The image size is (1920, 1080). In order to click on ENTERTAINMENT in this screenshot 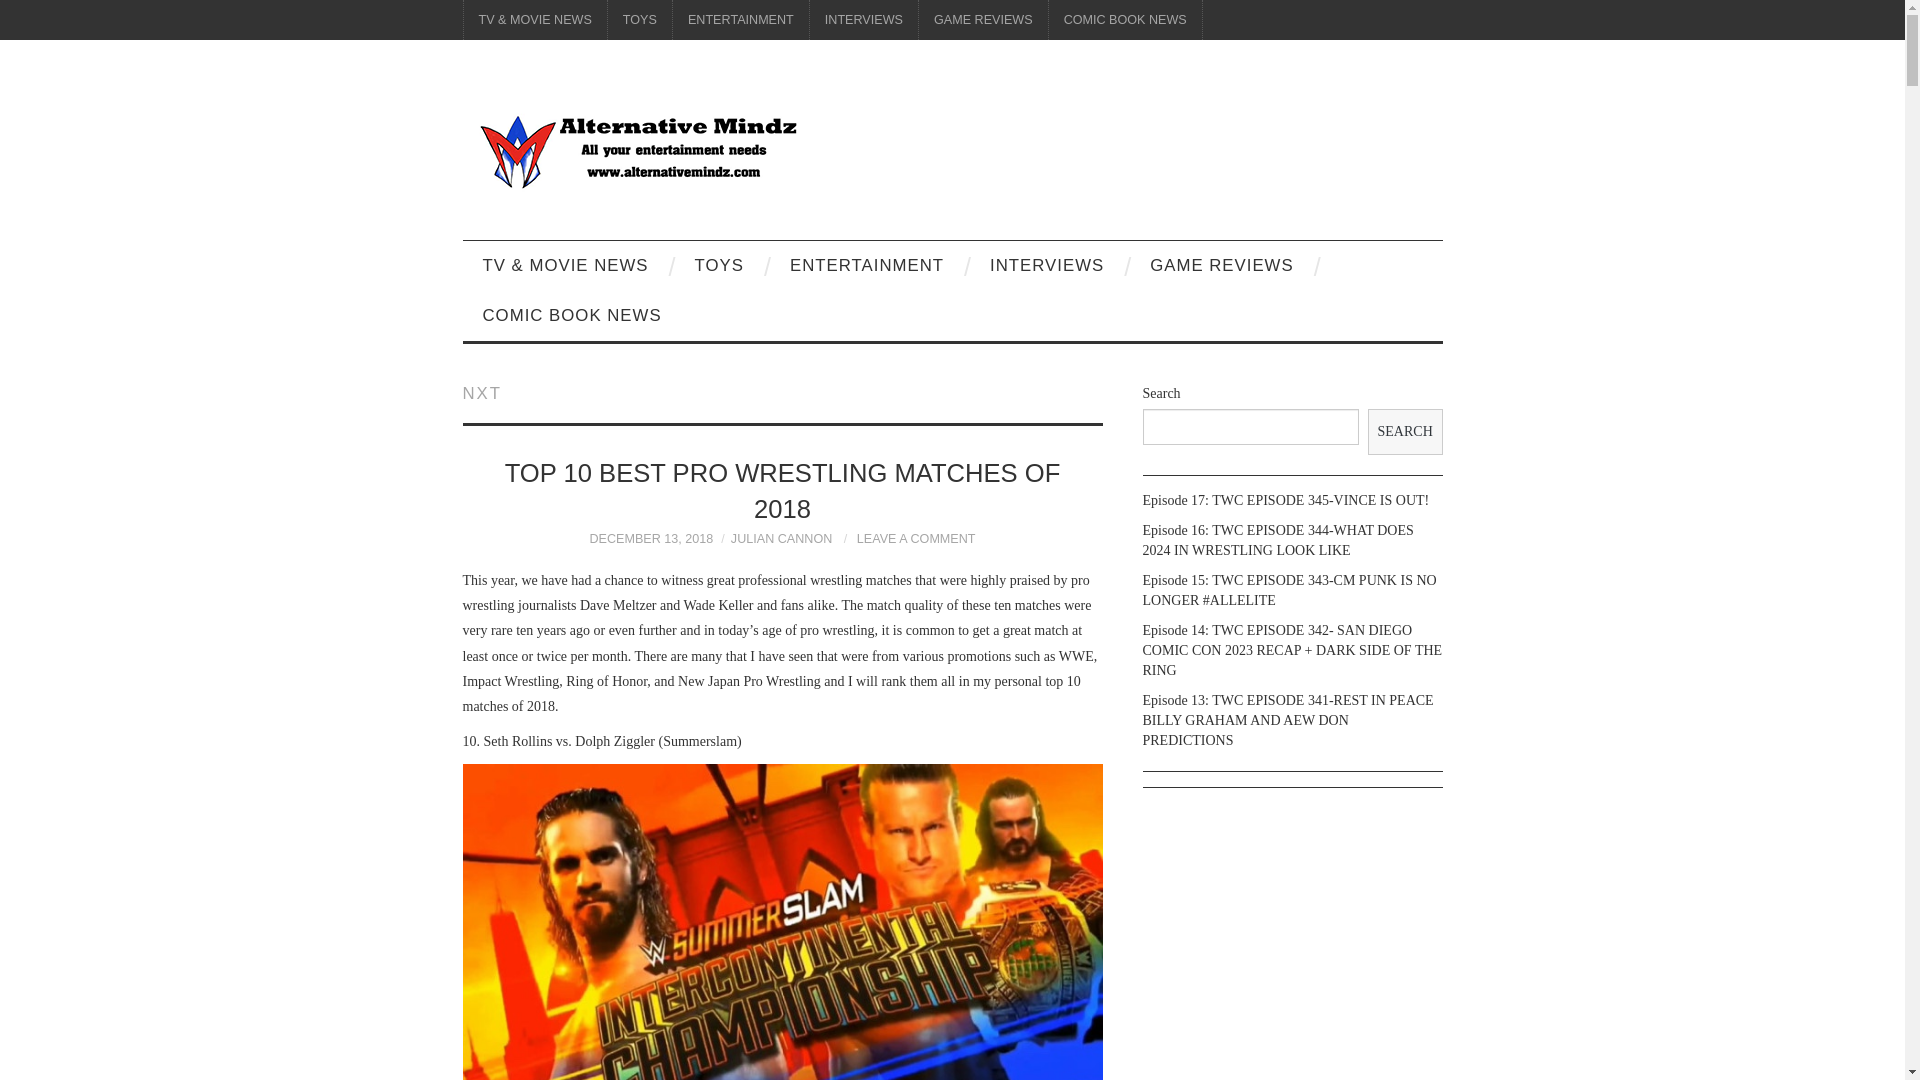, I will do `click(866, 265)`.